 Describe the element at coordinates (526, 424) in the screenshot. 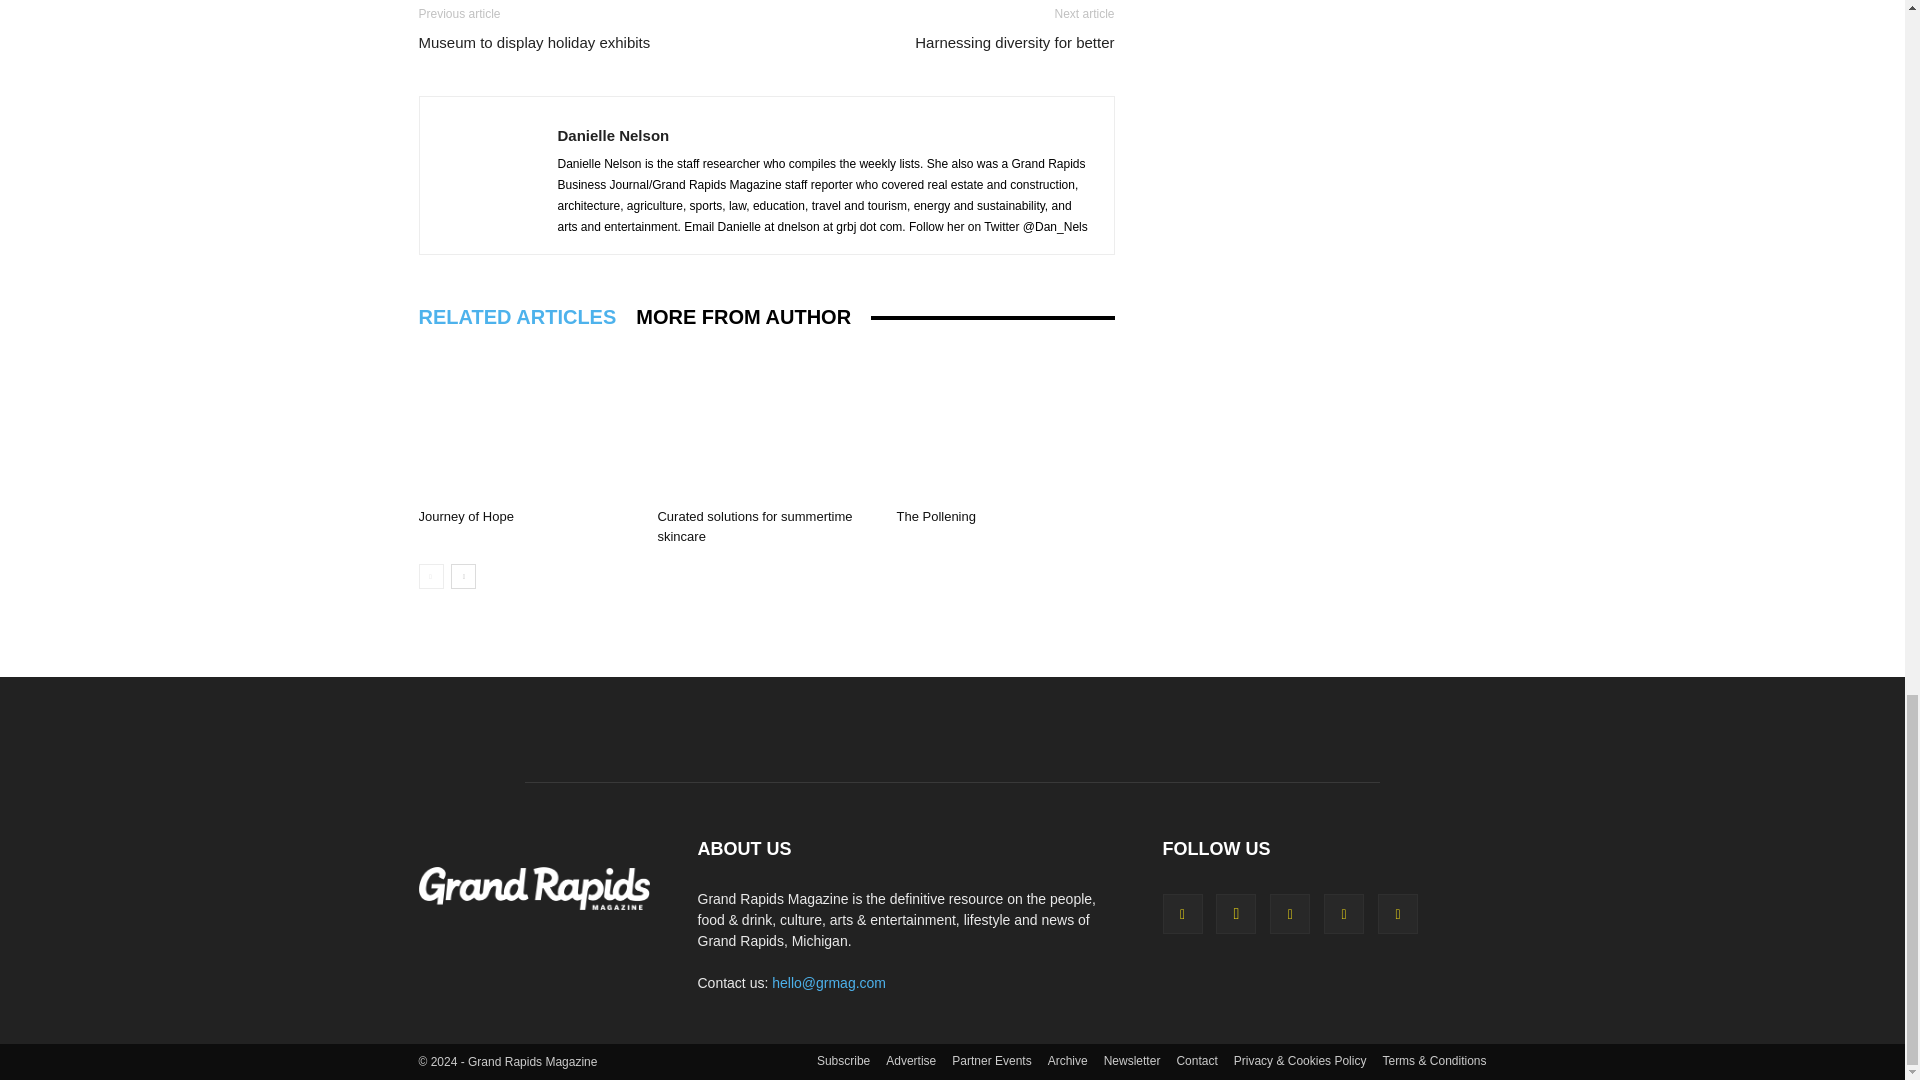

I see `Journey of Hope` at that location.